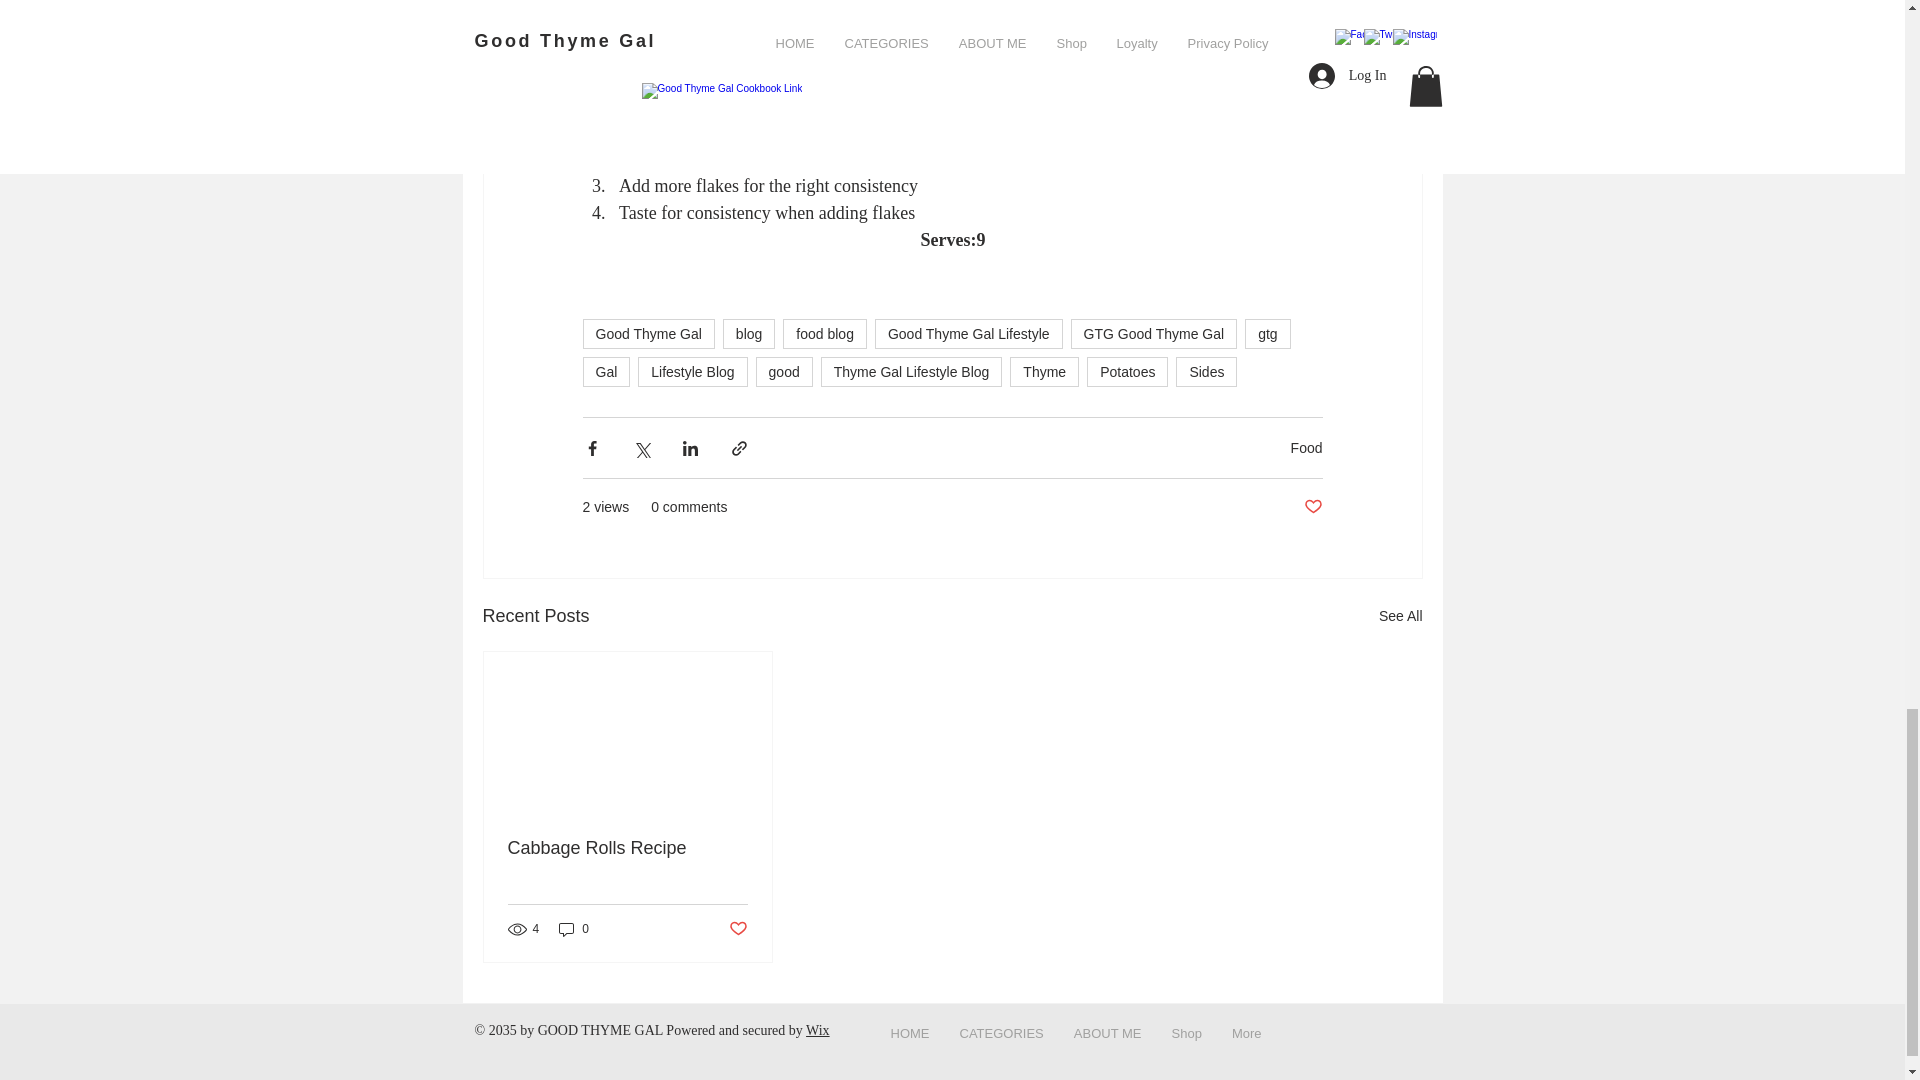 This screenshot has width=1920, height=1080. What do you see at coordinates (912, 372) in the screenshot?
I see `Thyme Gal Lifestyle Blog` at bounding box center [912, 372].